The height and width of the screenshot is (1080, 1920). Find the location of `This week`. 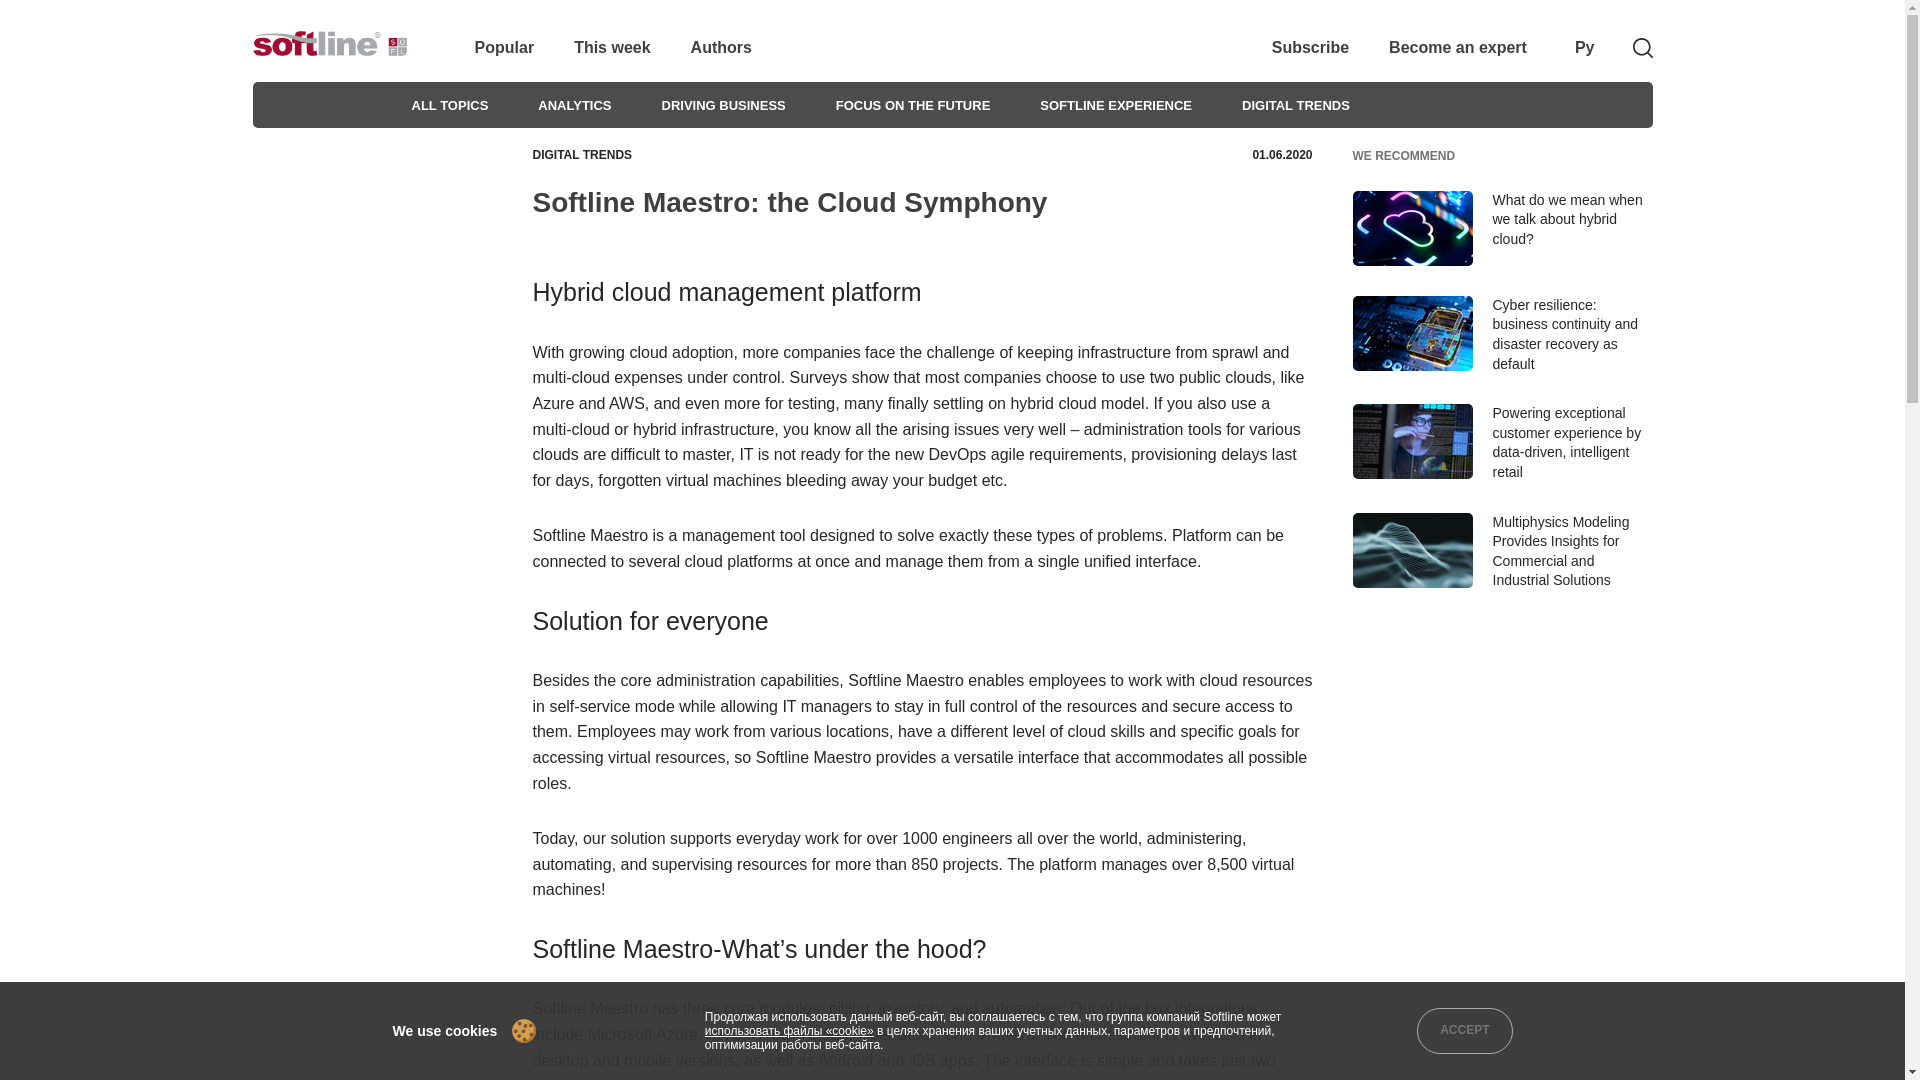

This week is located at coordinates (612, 47).